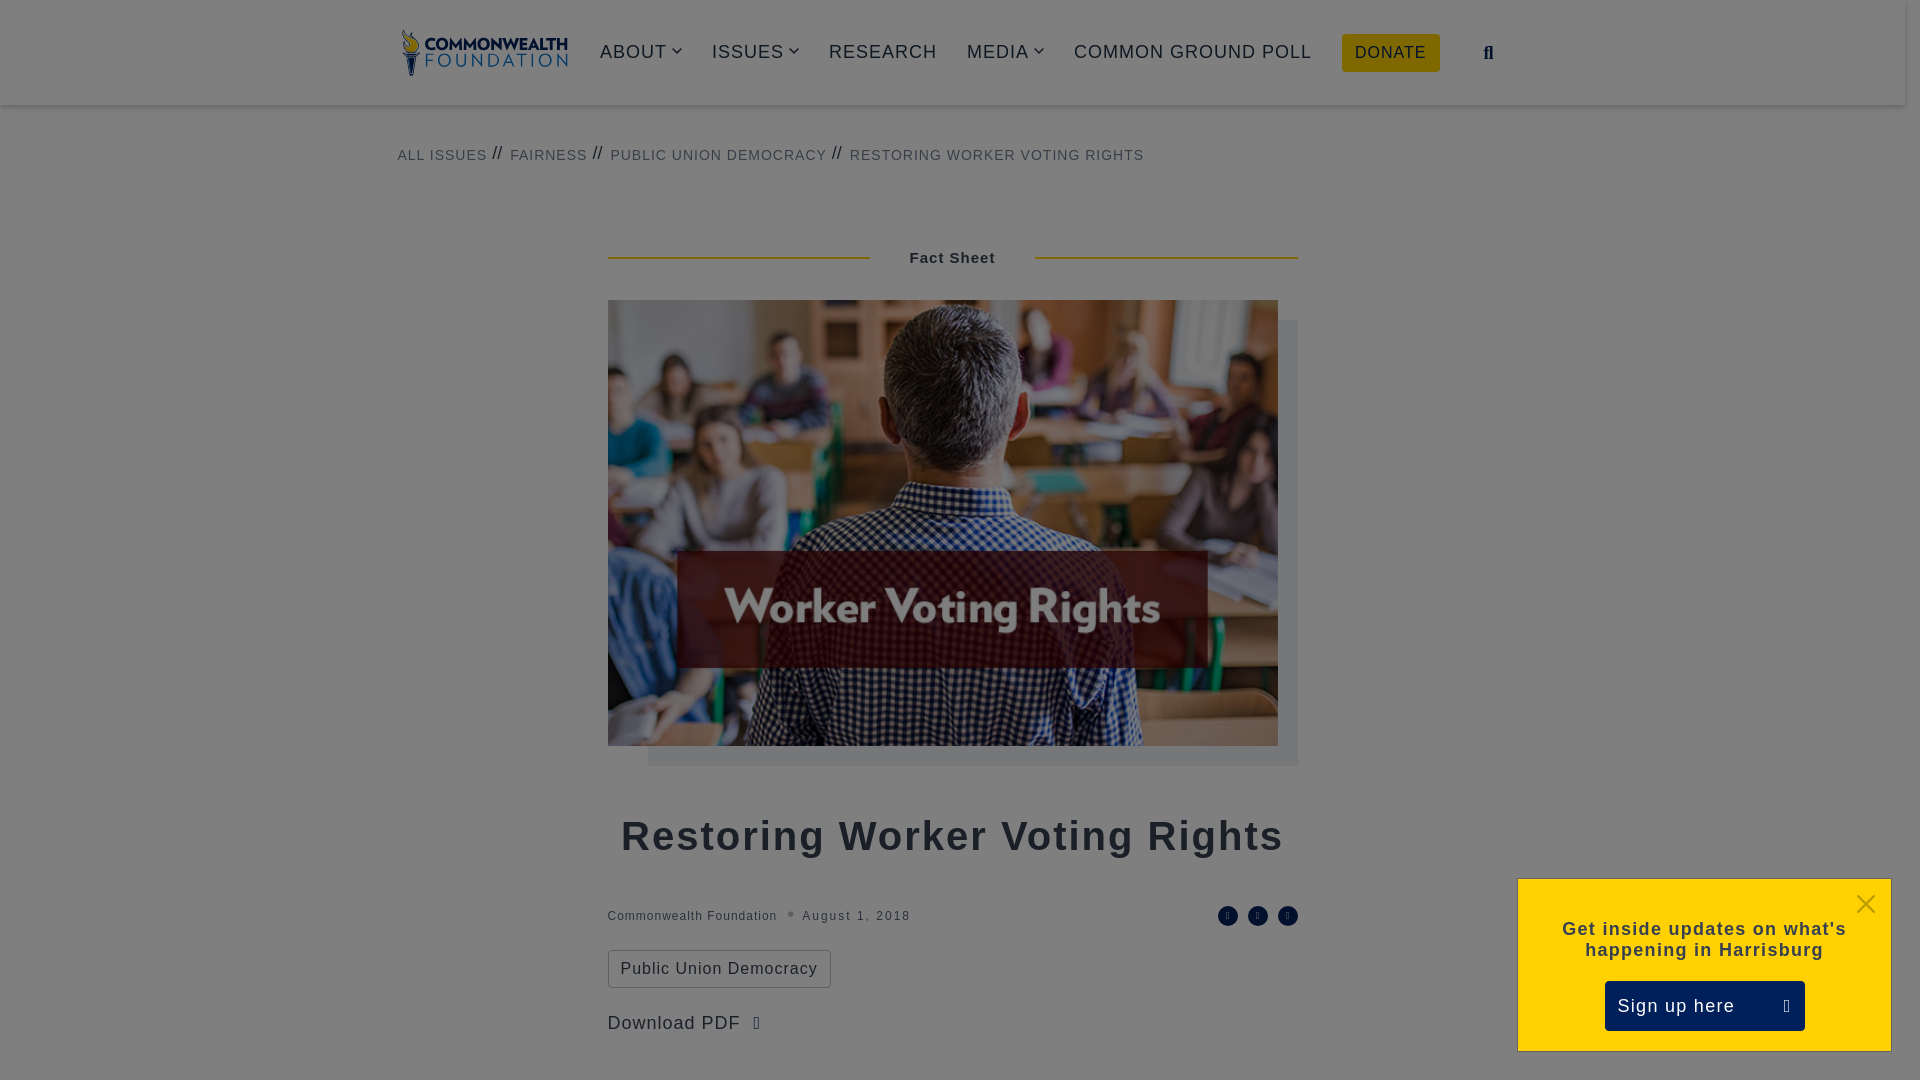 This screenshot has height=1080, width=1920. What do you see at coordinates (755, 52) in the screenshot?
I see `ISSUES` at bounding box center [755, 52].